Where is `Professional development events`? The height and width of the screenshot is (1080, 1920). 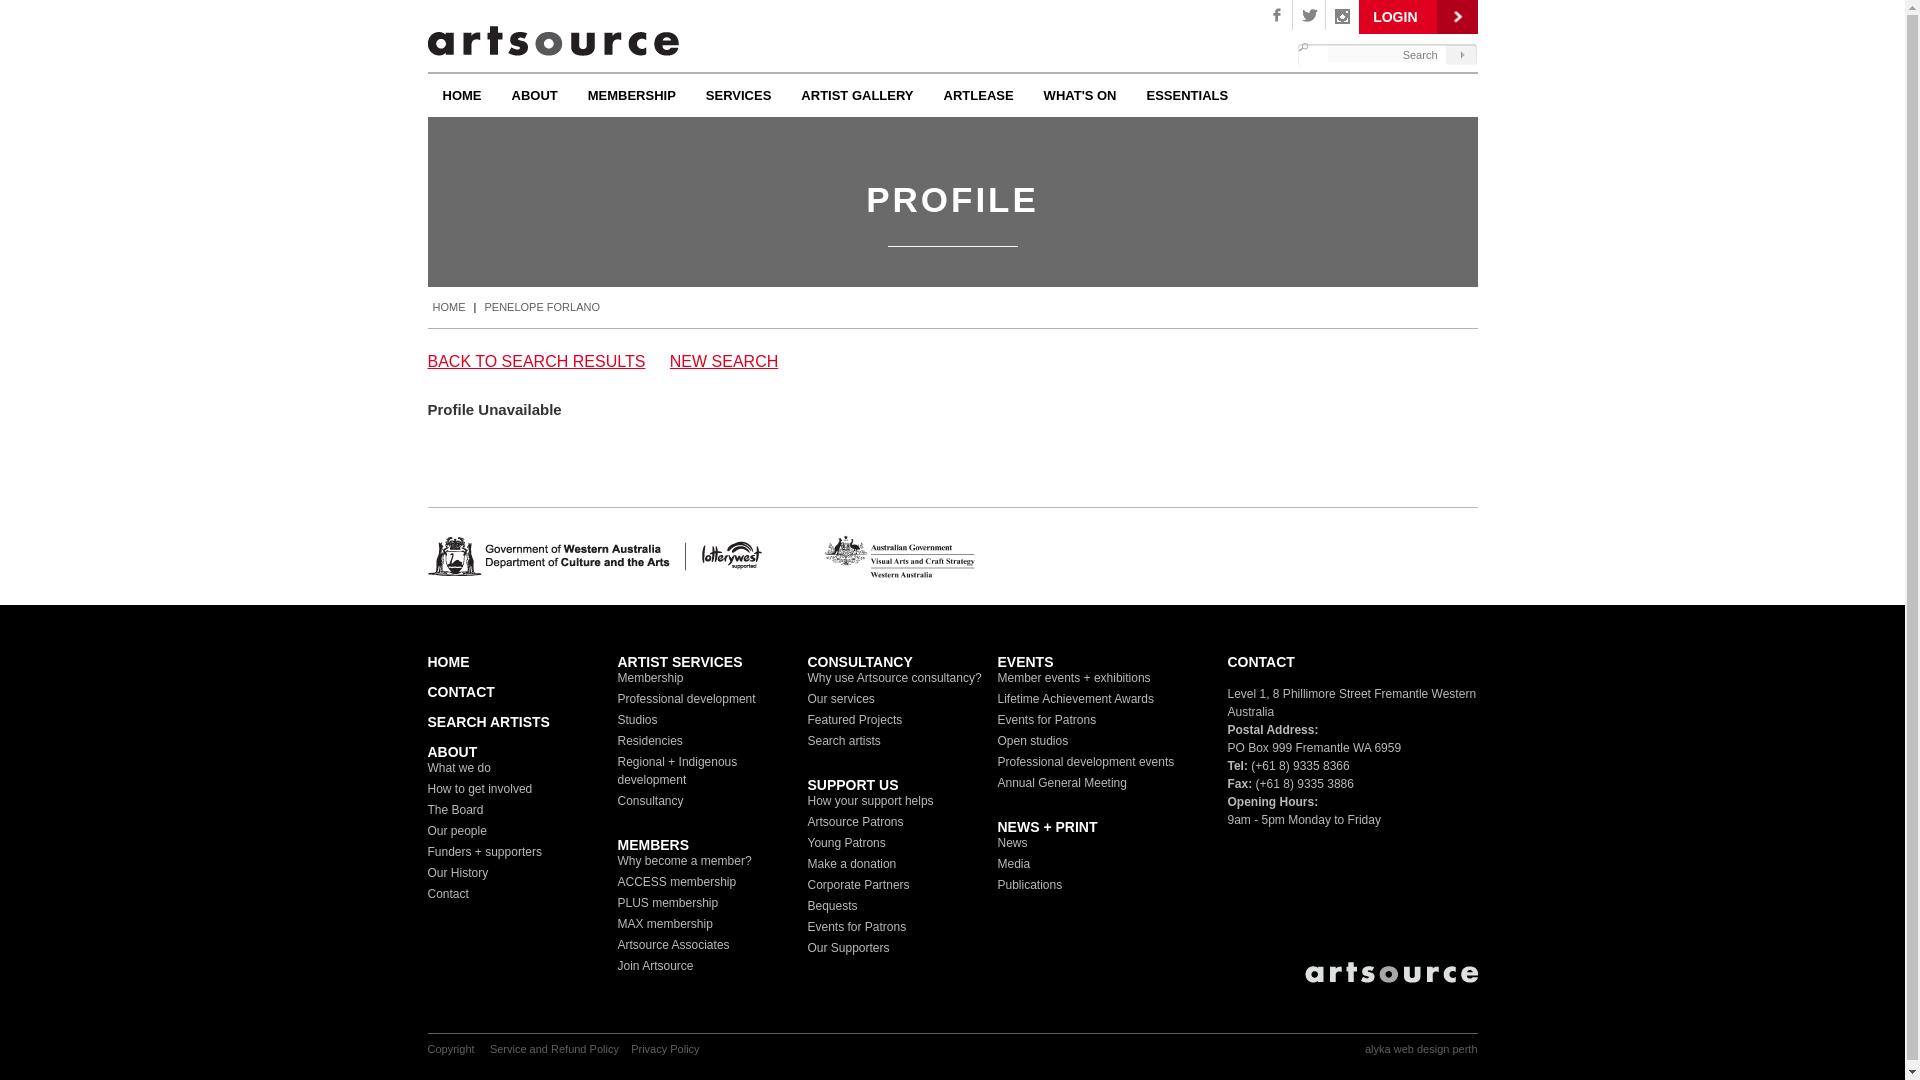 Professional development events is located at coordinates (1086, 762).